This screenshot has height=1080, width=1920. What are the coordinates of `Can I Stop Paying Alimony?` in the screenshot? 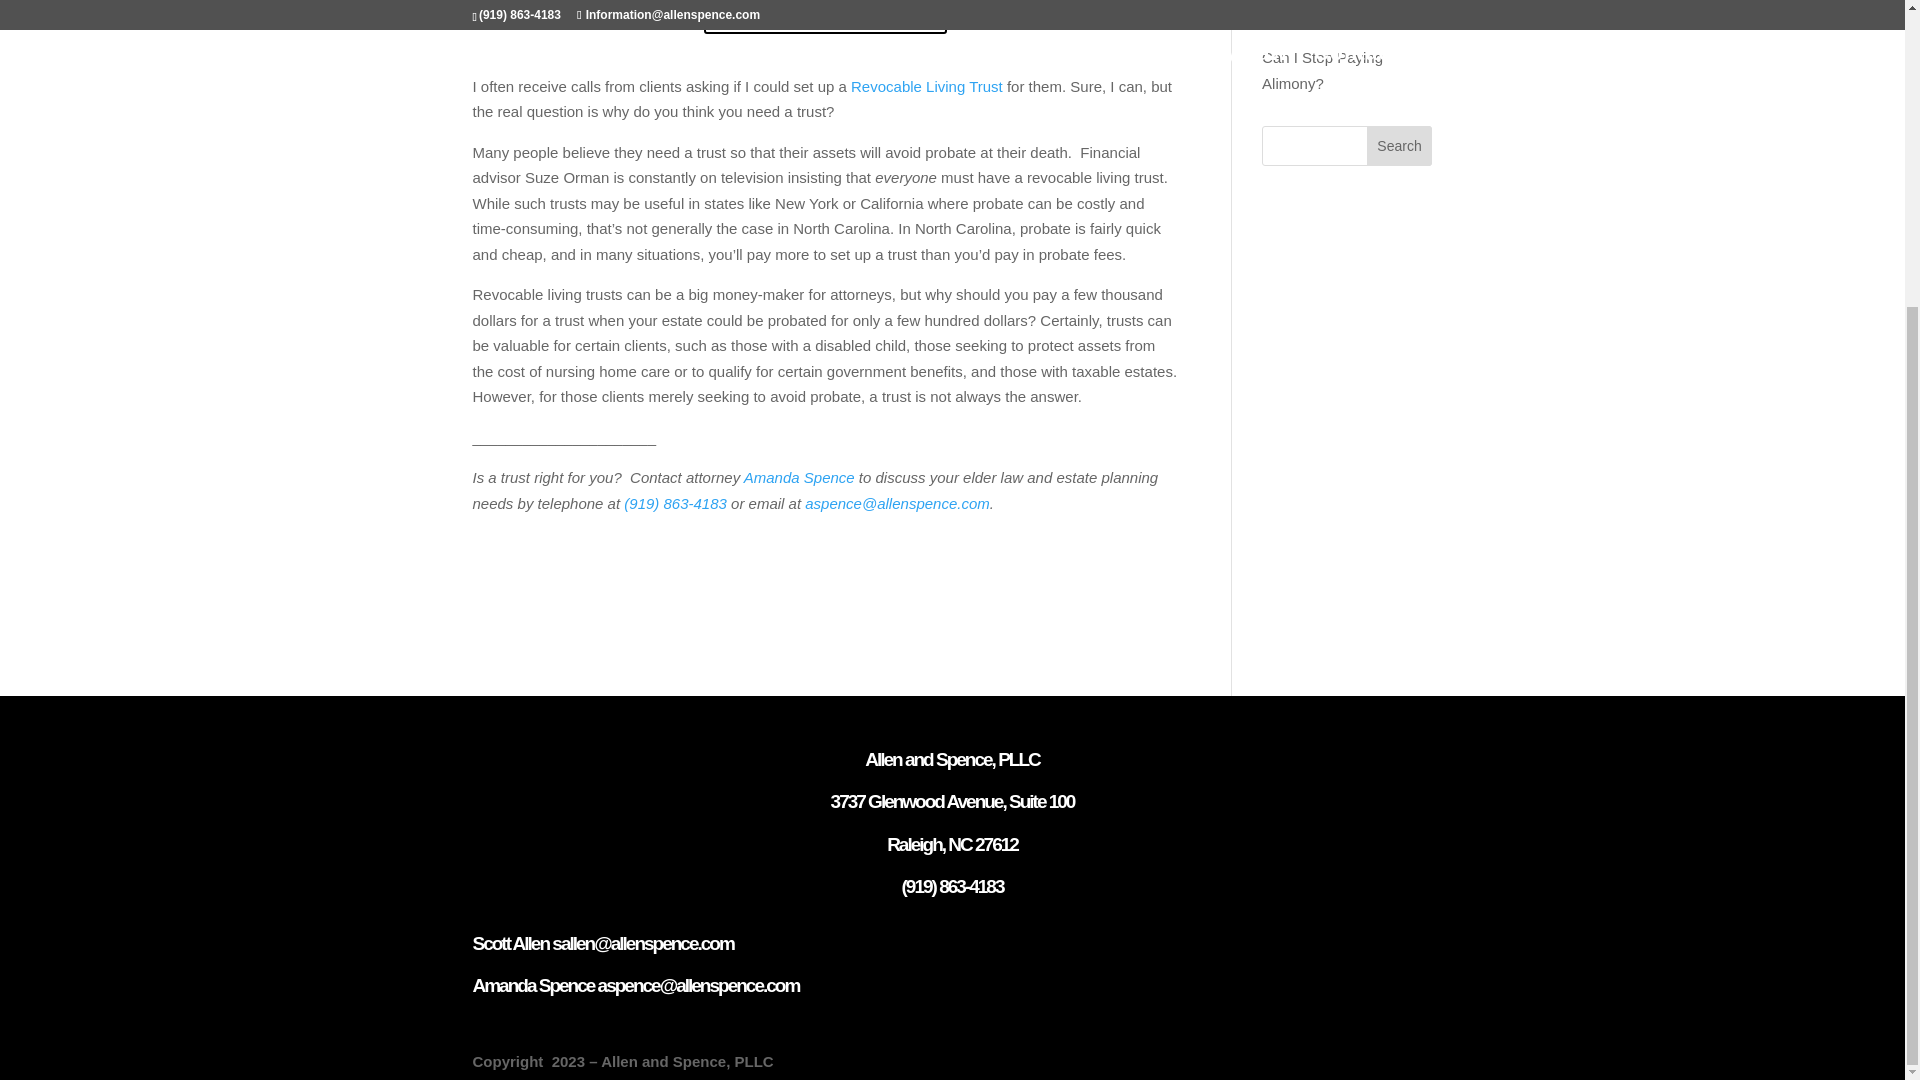 It's located at (1322, 70).